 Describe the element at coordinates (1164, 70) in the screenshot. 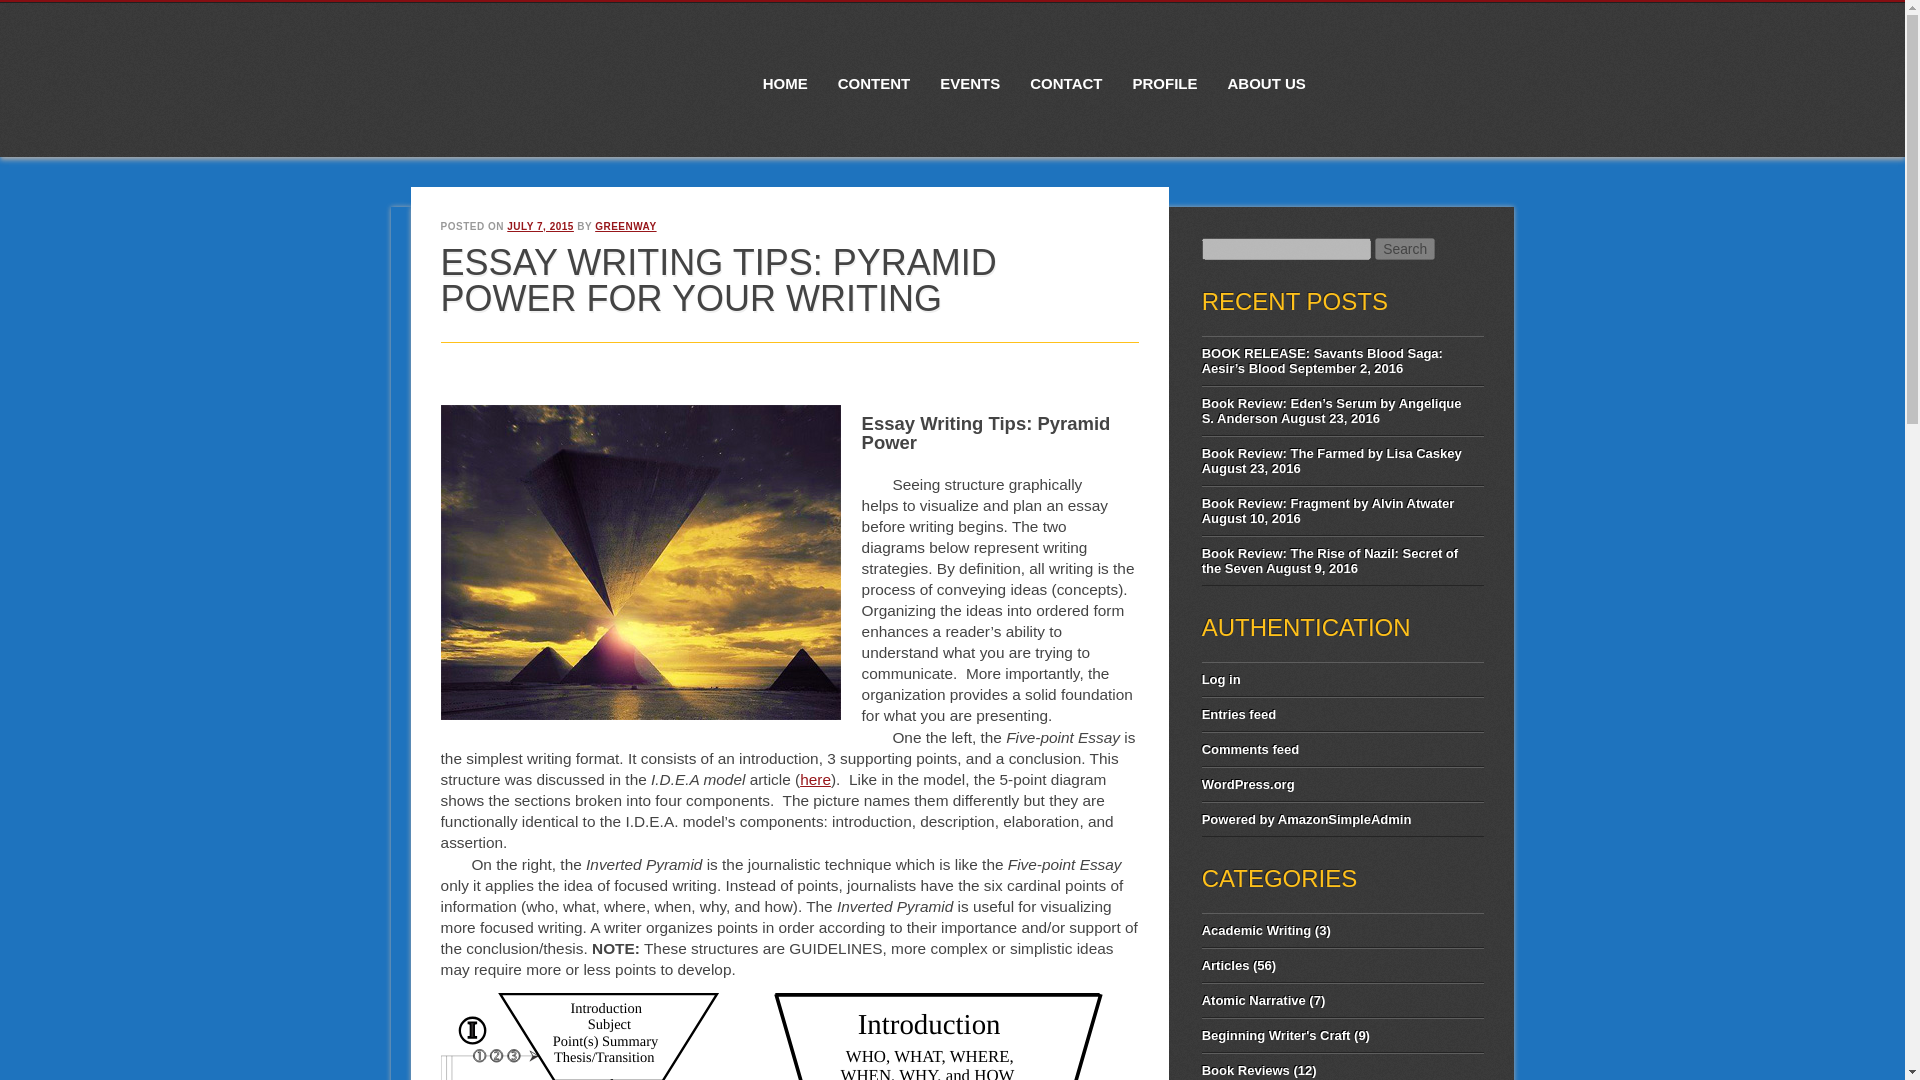

I see `PROFILE` at that location.